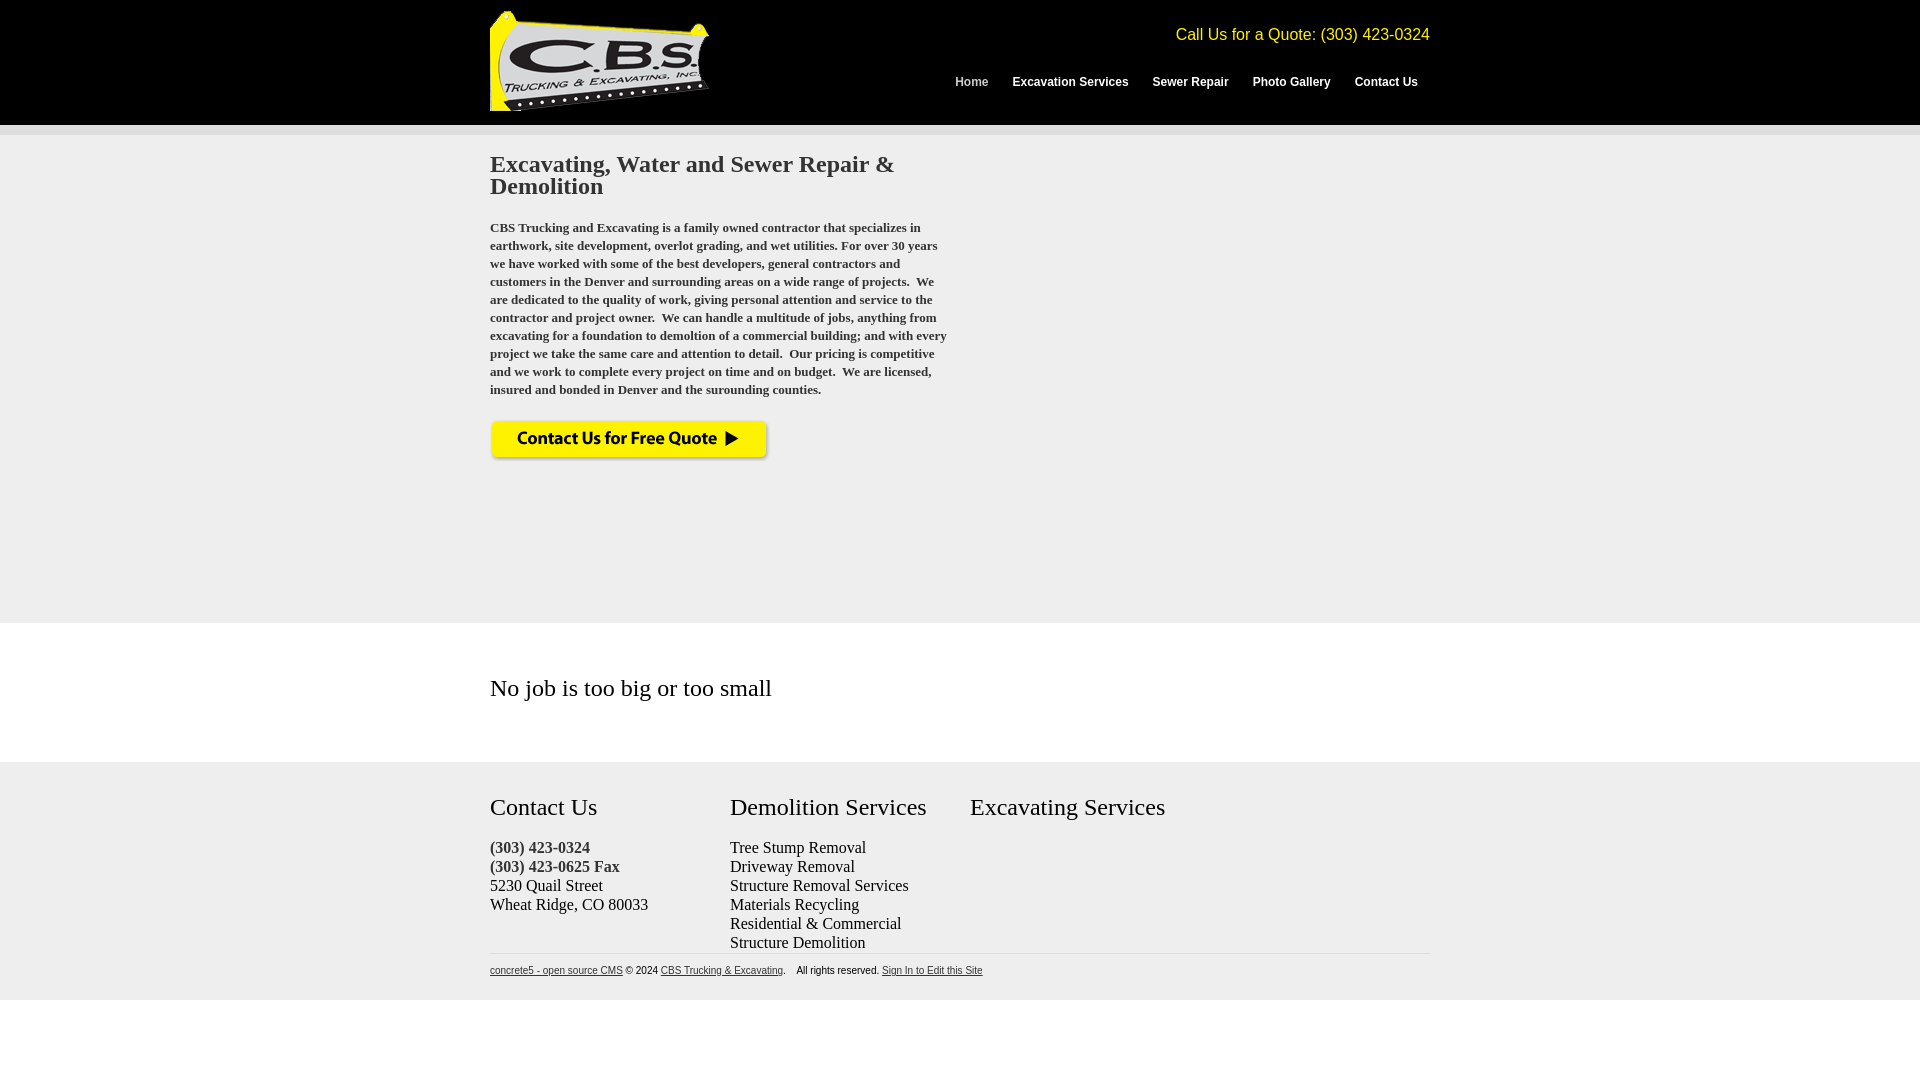 Image resolution: width=1920 pixels, height=1080 pixels. Describe the element at coordinates (1070, 82) in the screenshot. I see `Excavation Services` at that location.